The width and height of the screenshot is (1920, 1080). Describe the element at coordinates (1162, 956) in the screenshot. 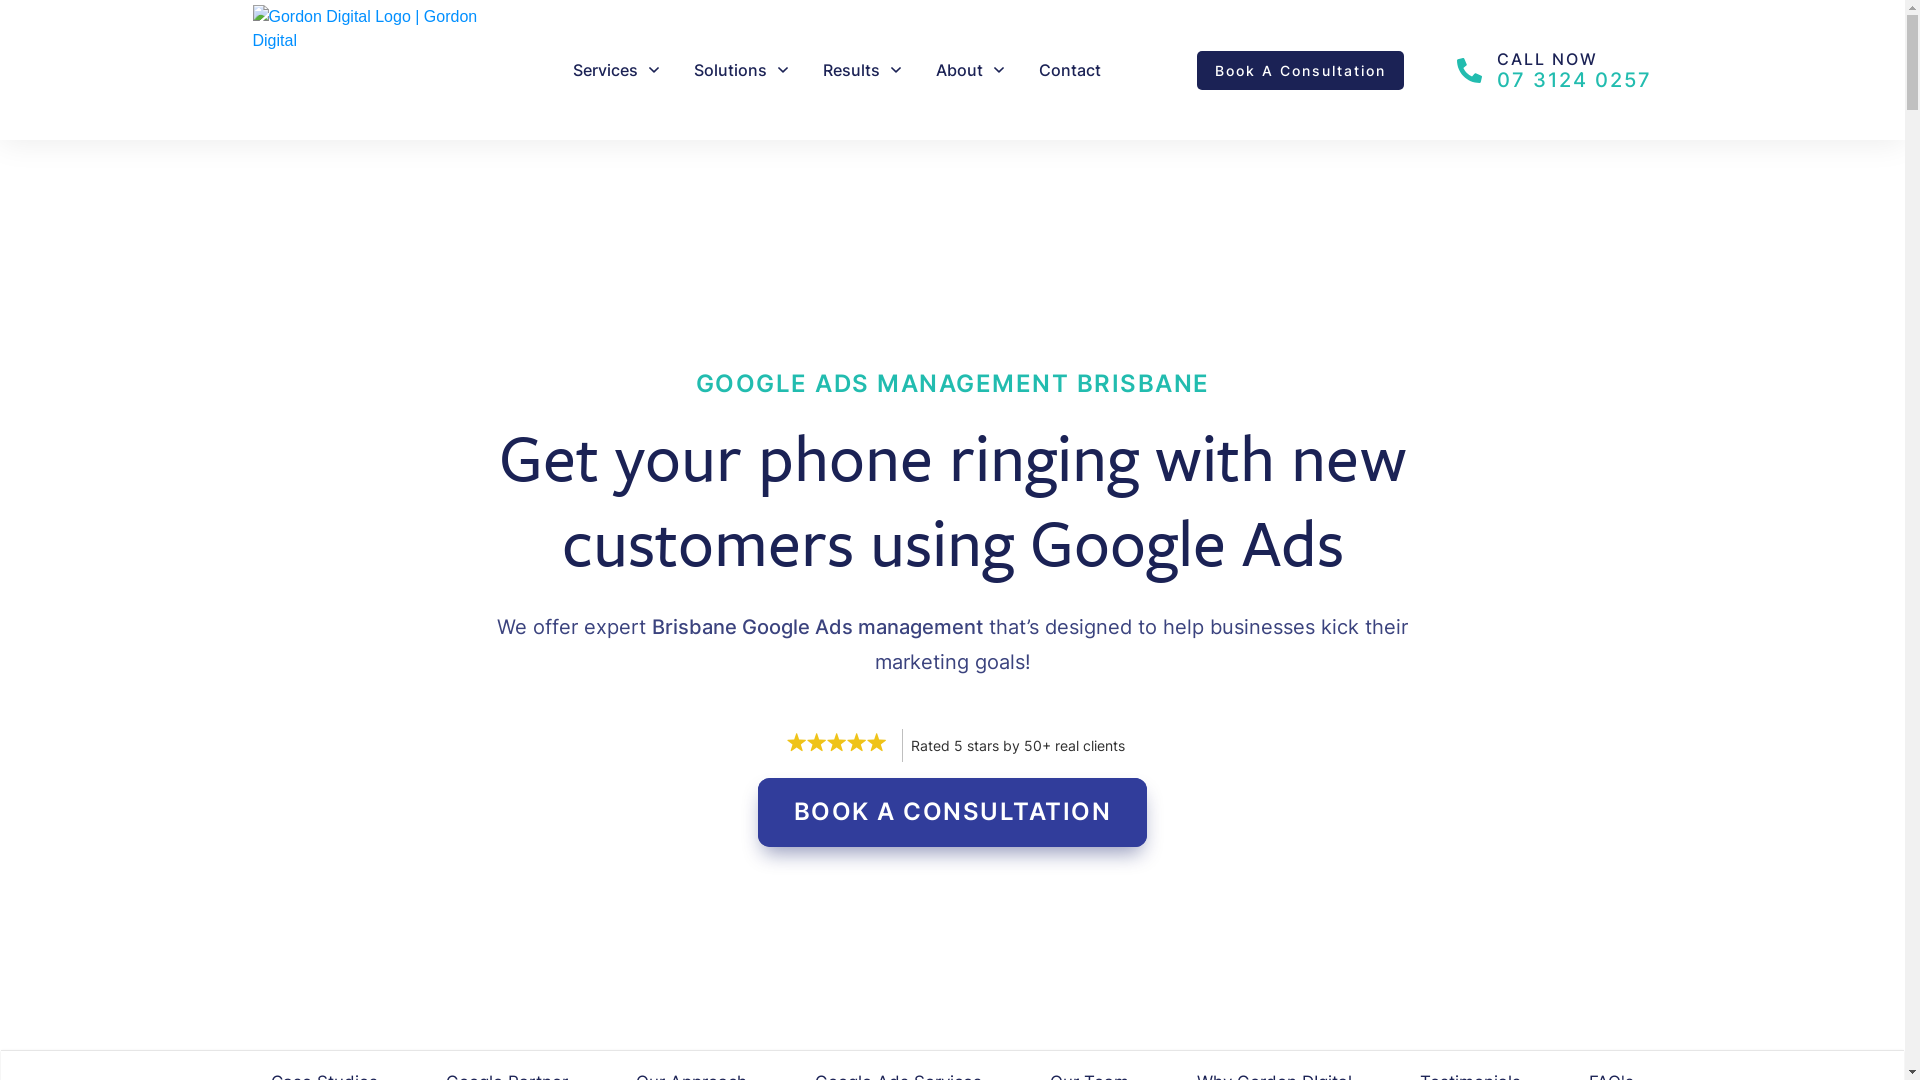

I see `1` at that location.